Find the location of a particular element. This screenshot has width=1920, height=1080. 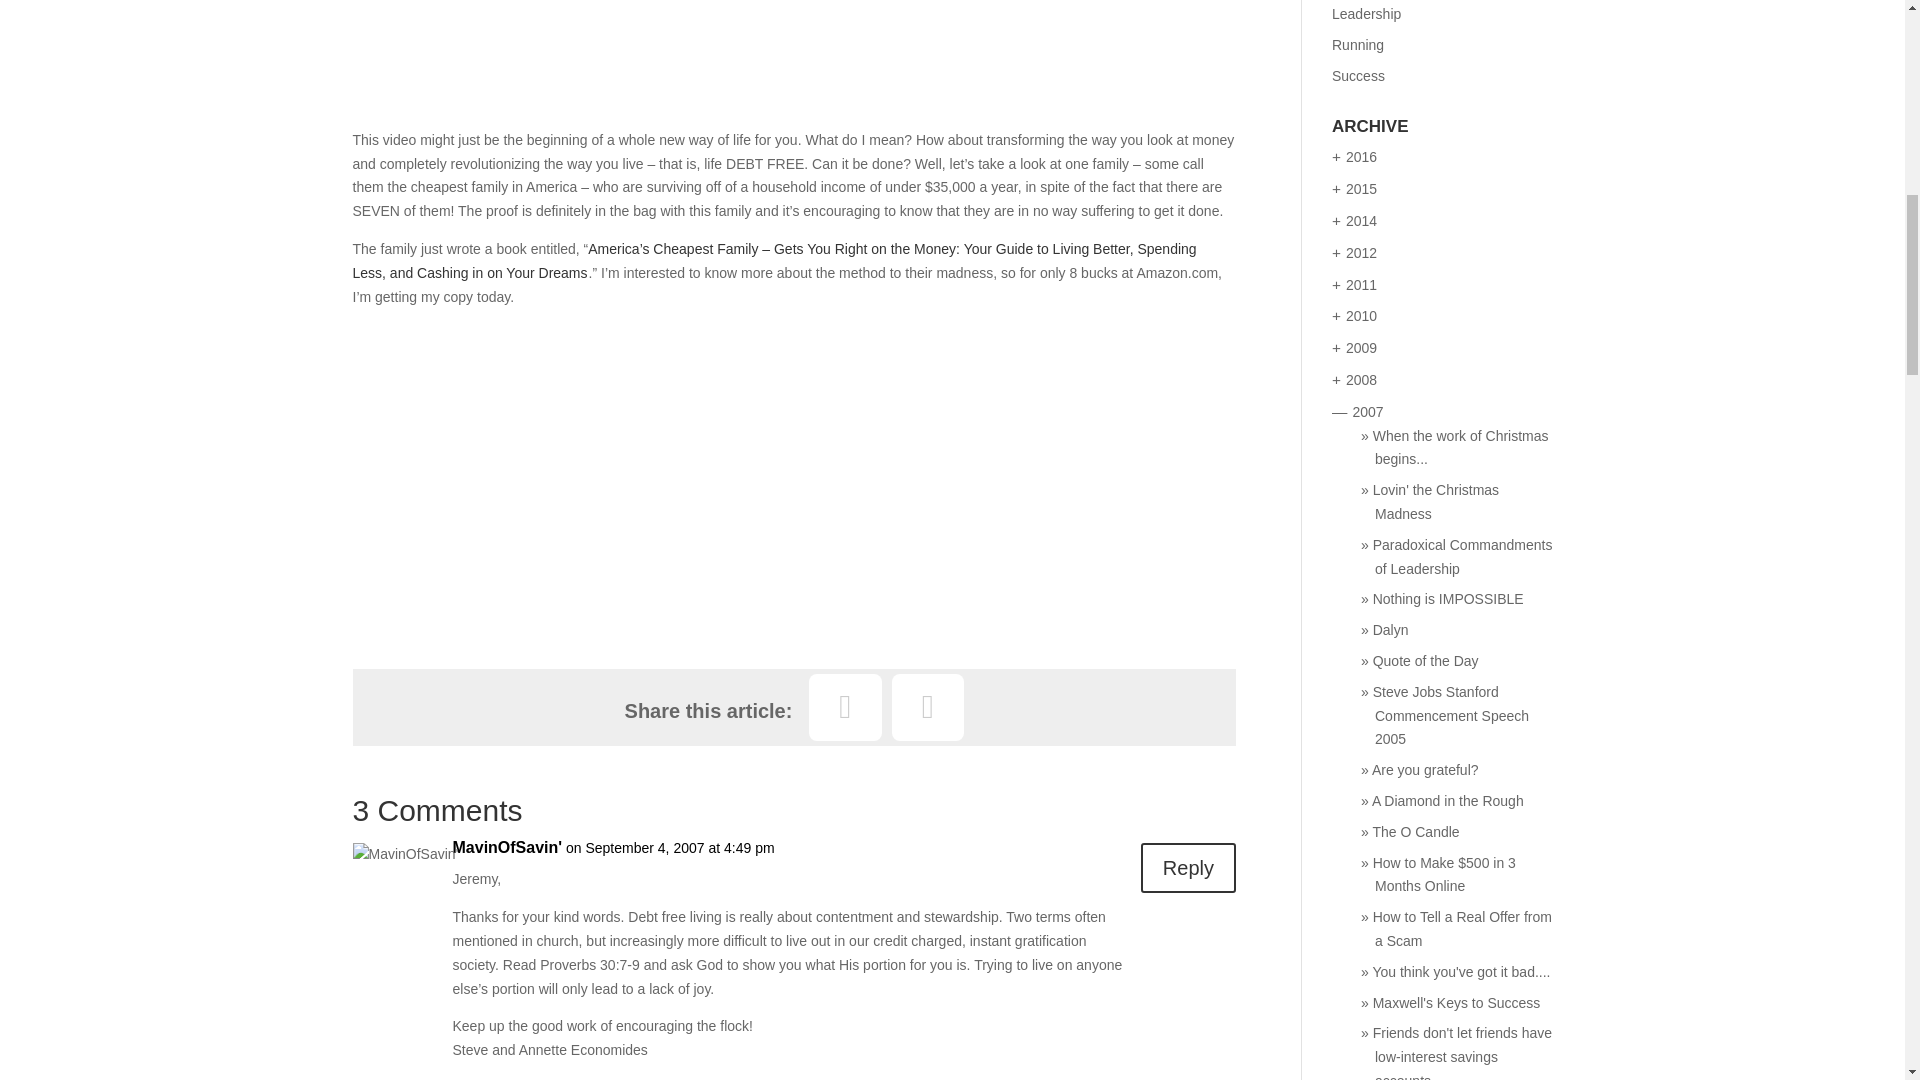

View all posts filed under 2009 is located at coordinates (1360, 348).